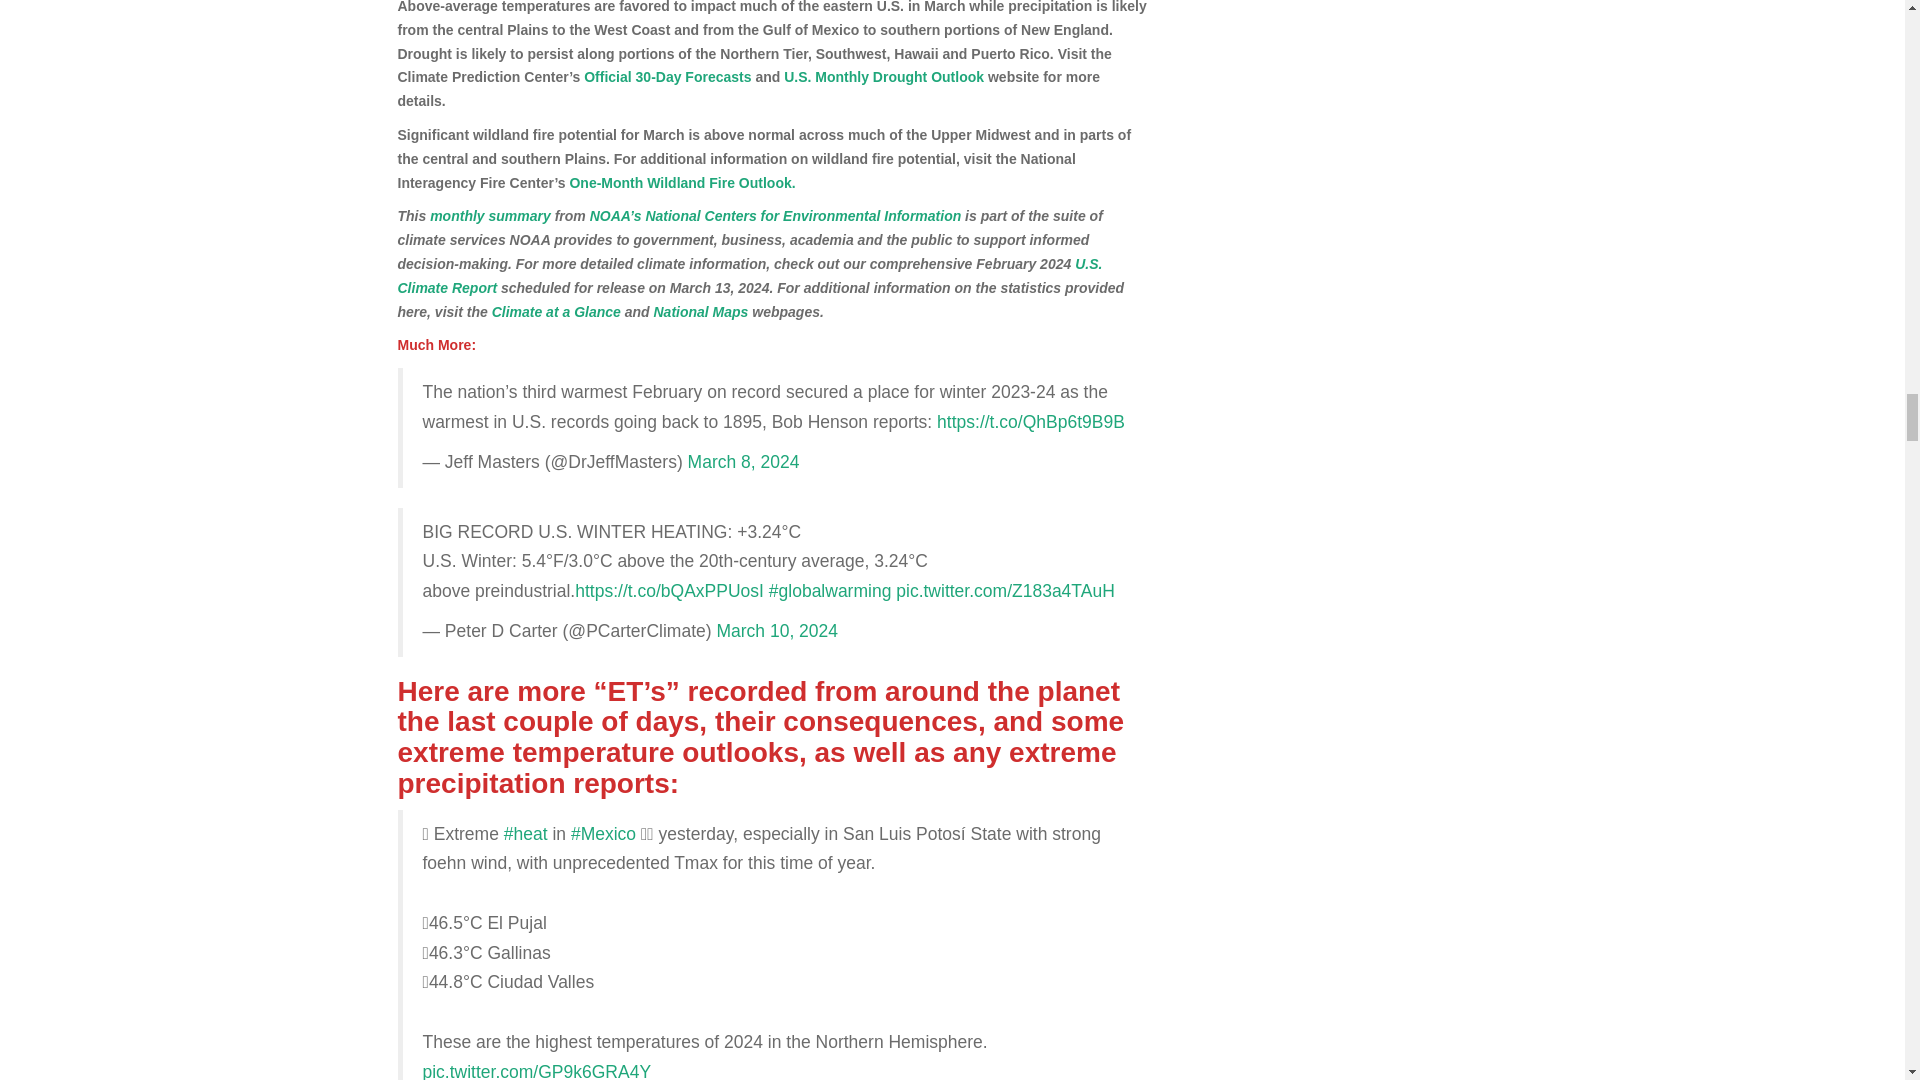 Image resolution: width=1920 pixels, height=1080 pixels. I want to click on U.S. Climate Report, so click(750, 275).